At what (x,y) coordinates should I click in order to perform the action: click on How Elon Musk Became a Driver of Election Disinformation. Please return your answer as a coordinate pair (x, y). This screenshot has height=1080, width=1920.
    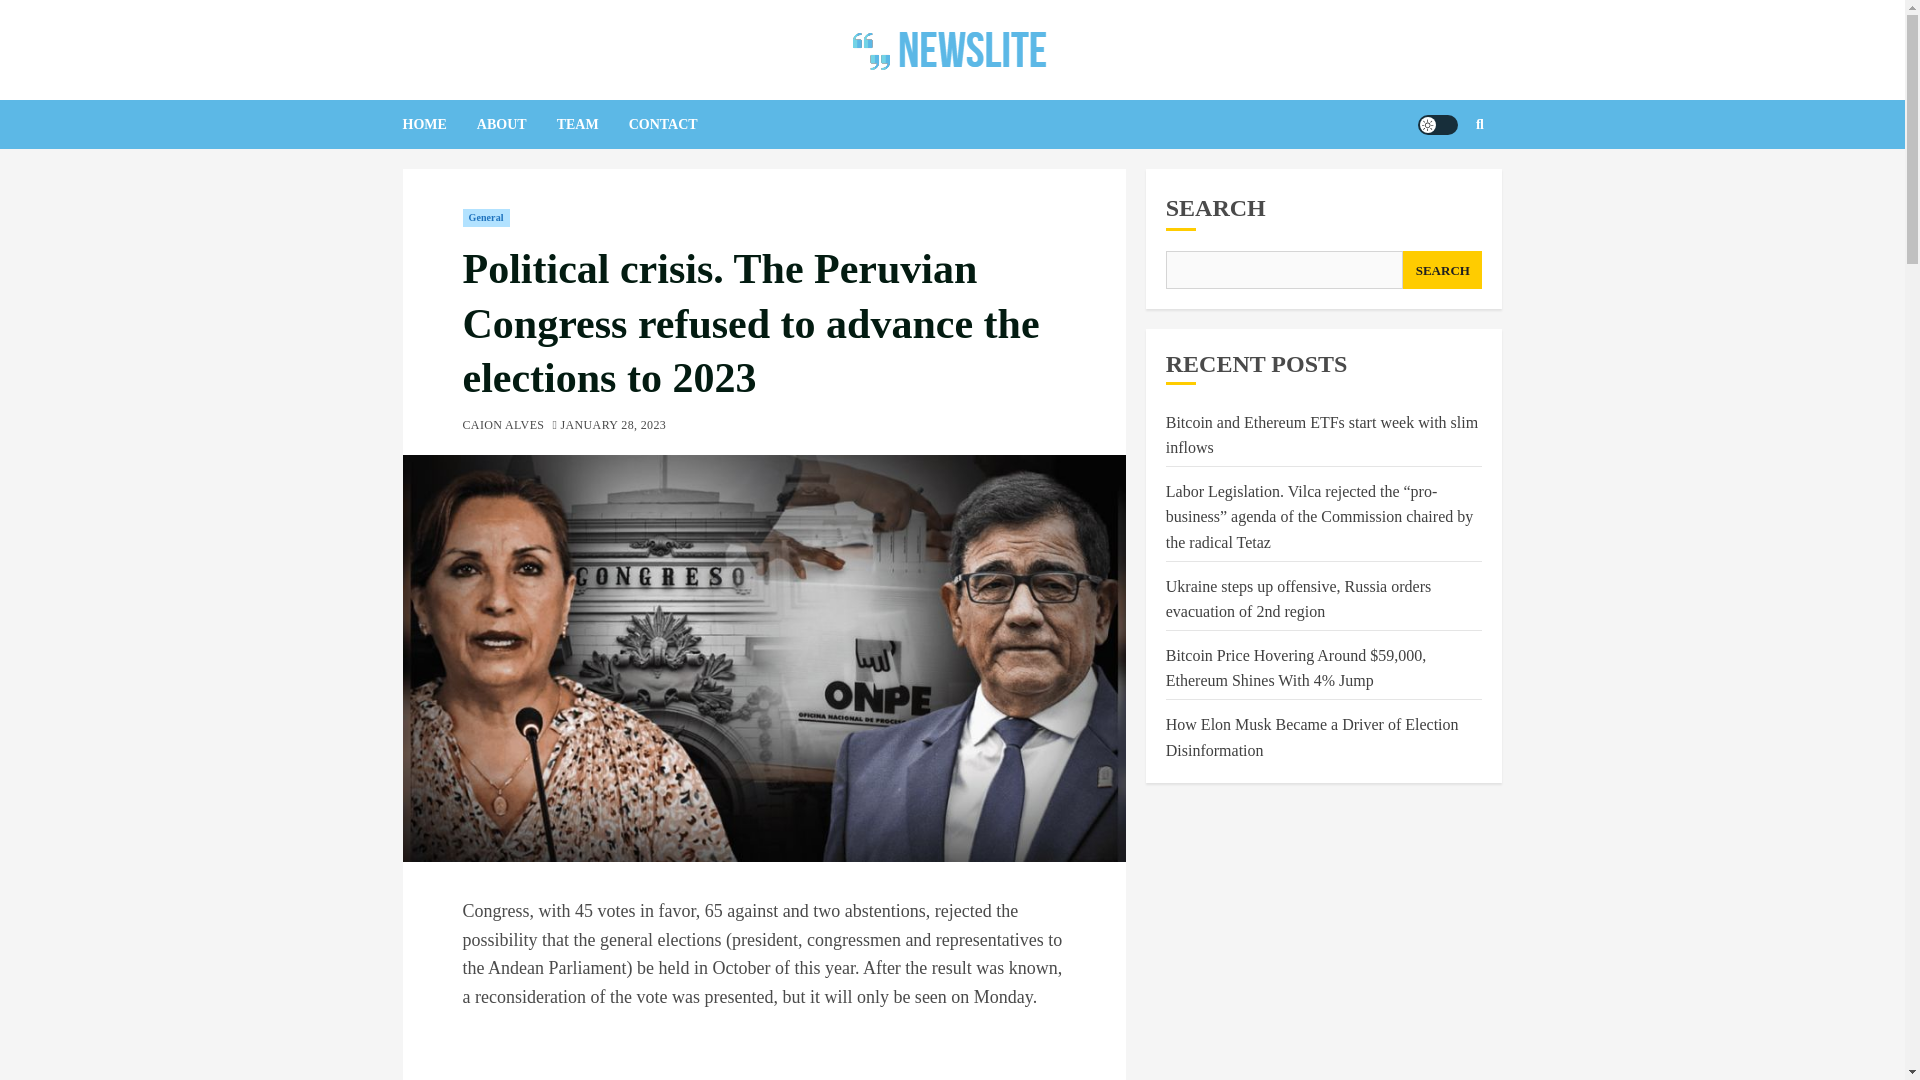
    Looking at the image, I should click on (1312, 738).